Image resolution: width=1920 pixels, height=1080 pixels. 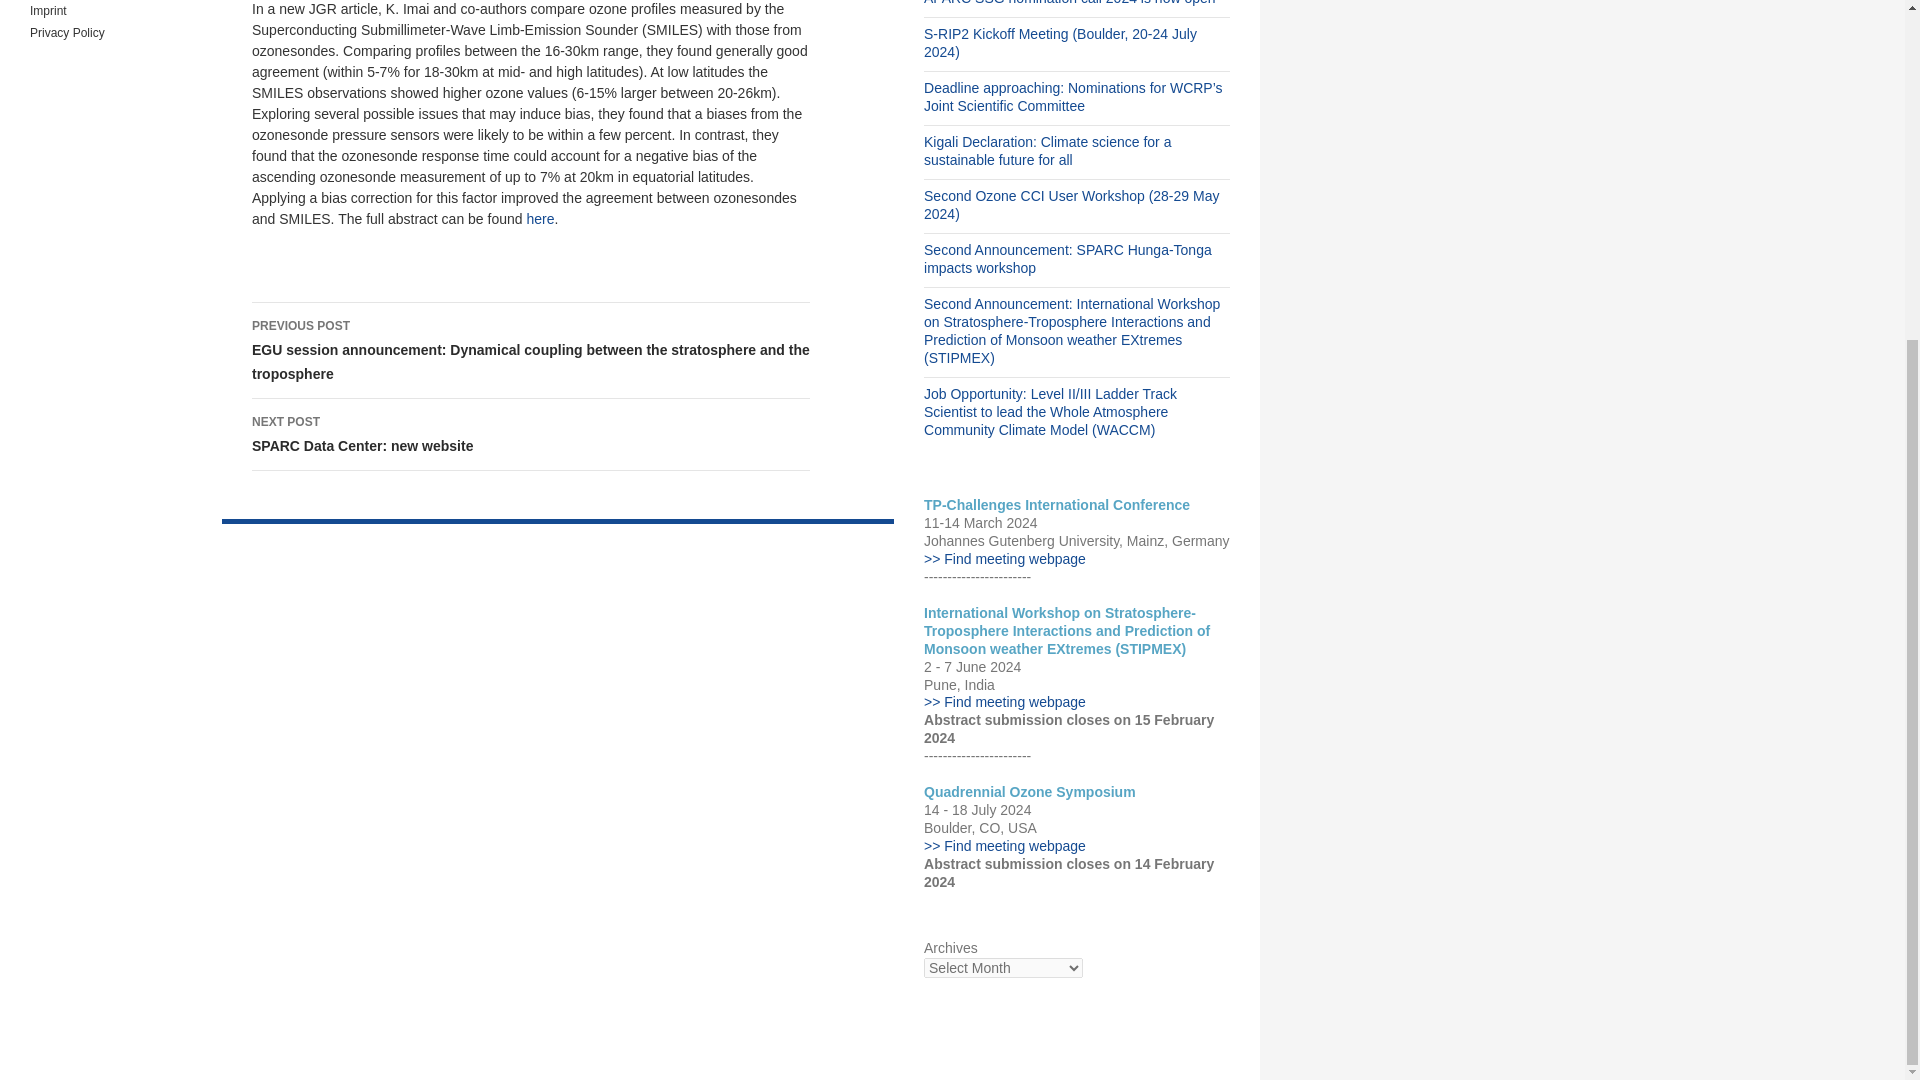 What do you see at coordinates (540, 218) in the screenshot?
I see `Second Announcement: SPARC Hunga-Tonga impacts workshop` at bounding box center [540, 218].